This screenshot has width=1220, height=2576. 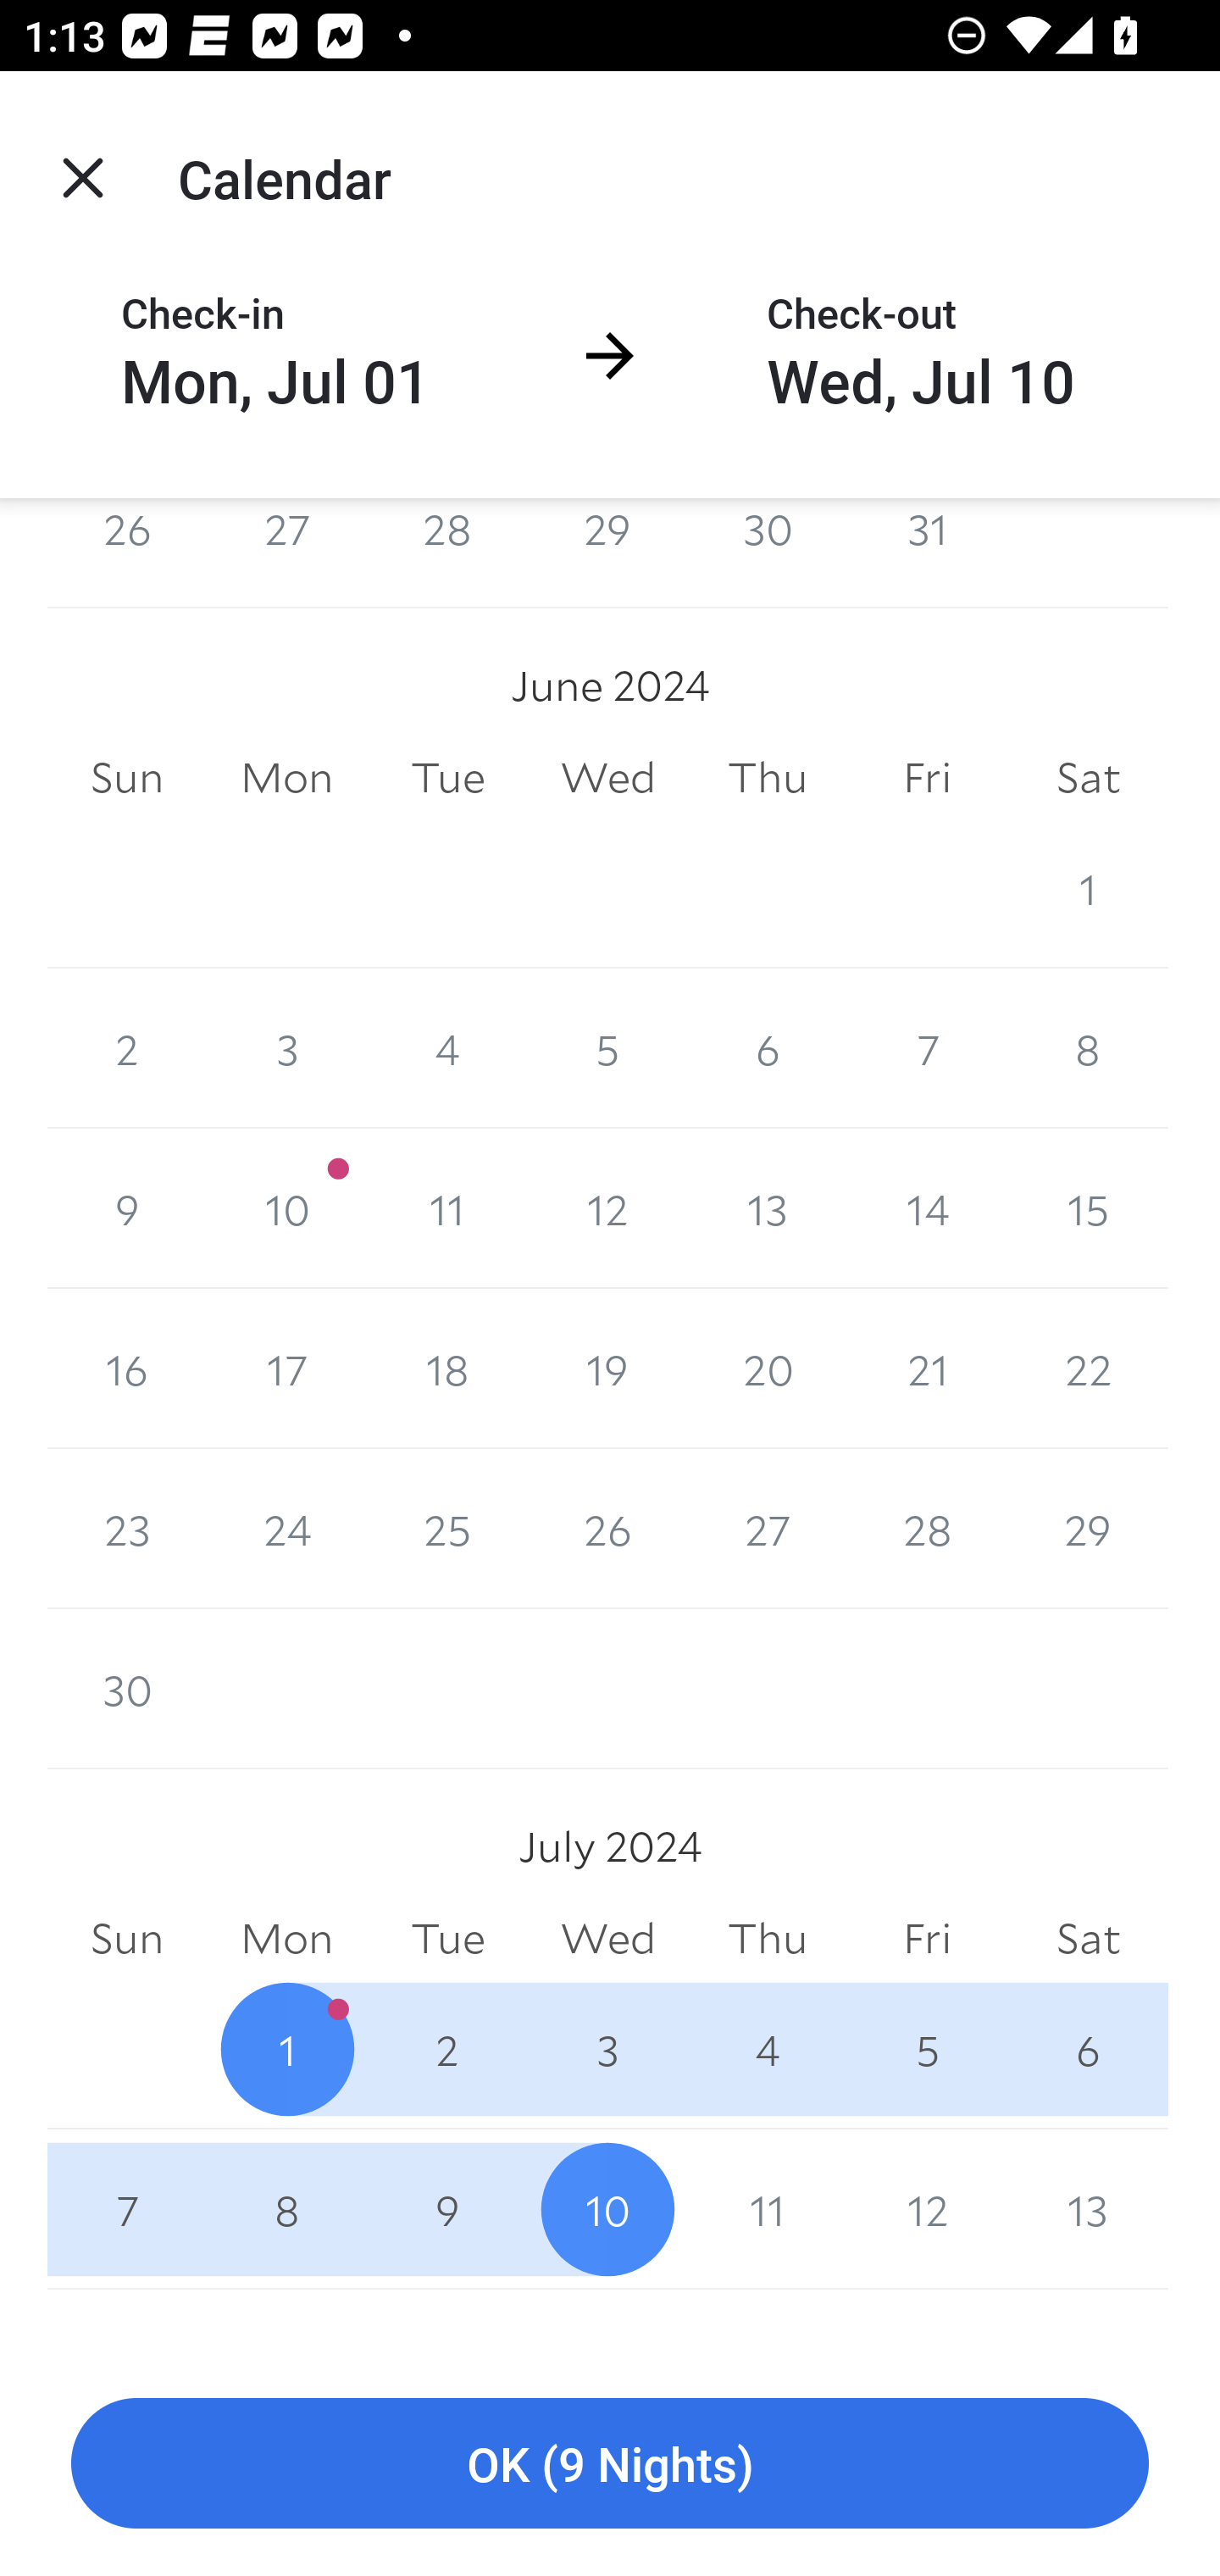 I want to click on 29 29 June 2024, so click(x=1088, y=1529).